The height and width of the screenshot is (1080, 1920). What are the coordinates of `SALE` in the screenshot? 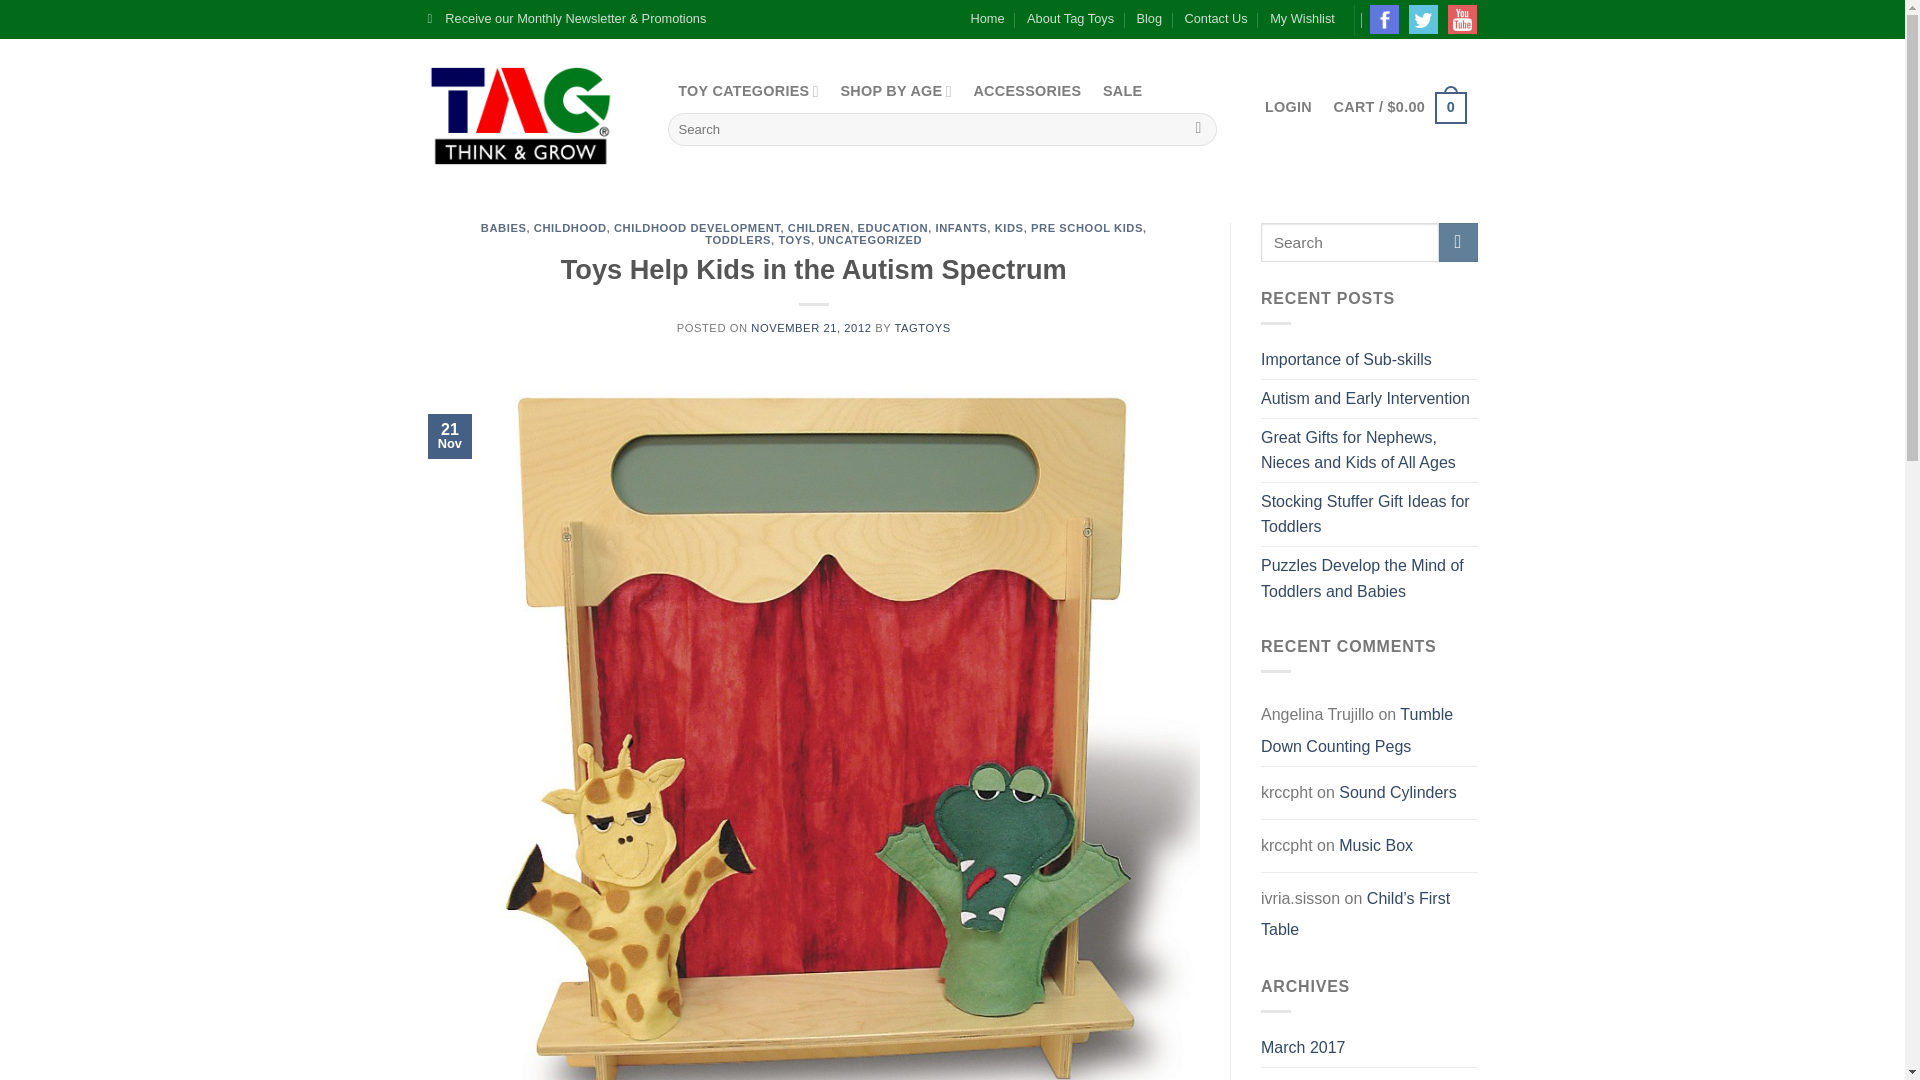 It's located at (1122, 91).